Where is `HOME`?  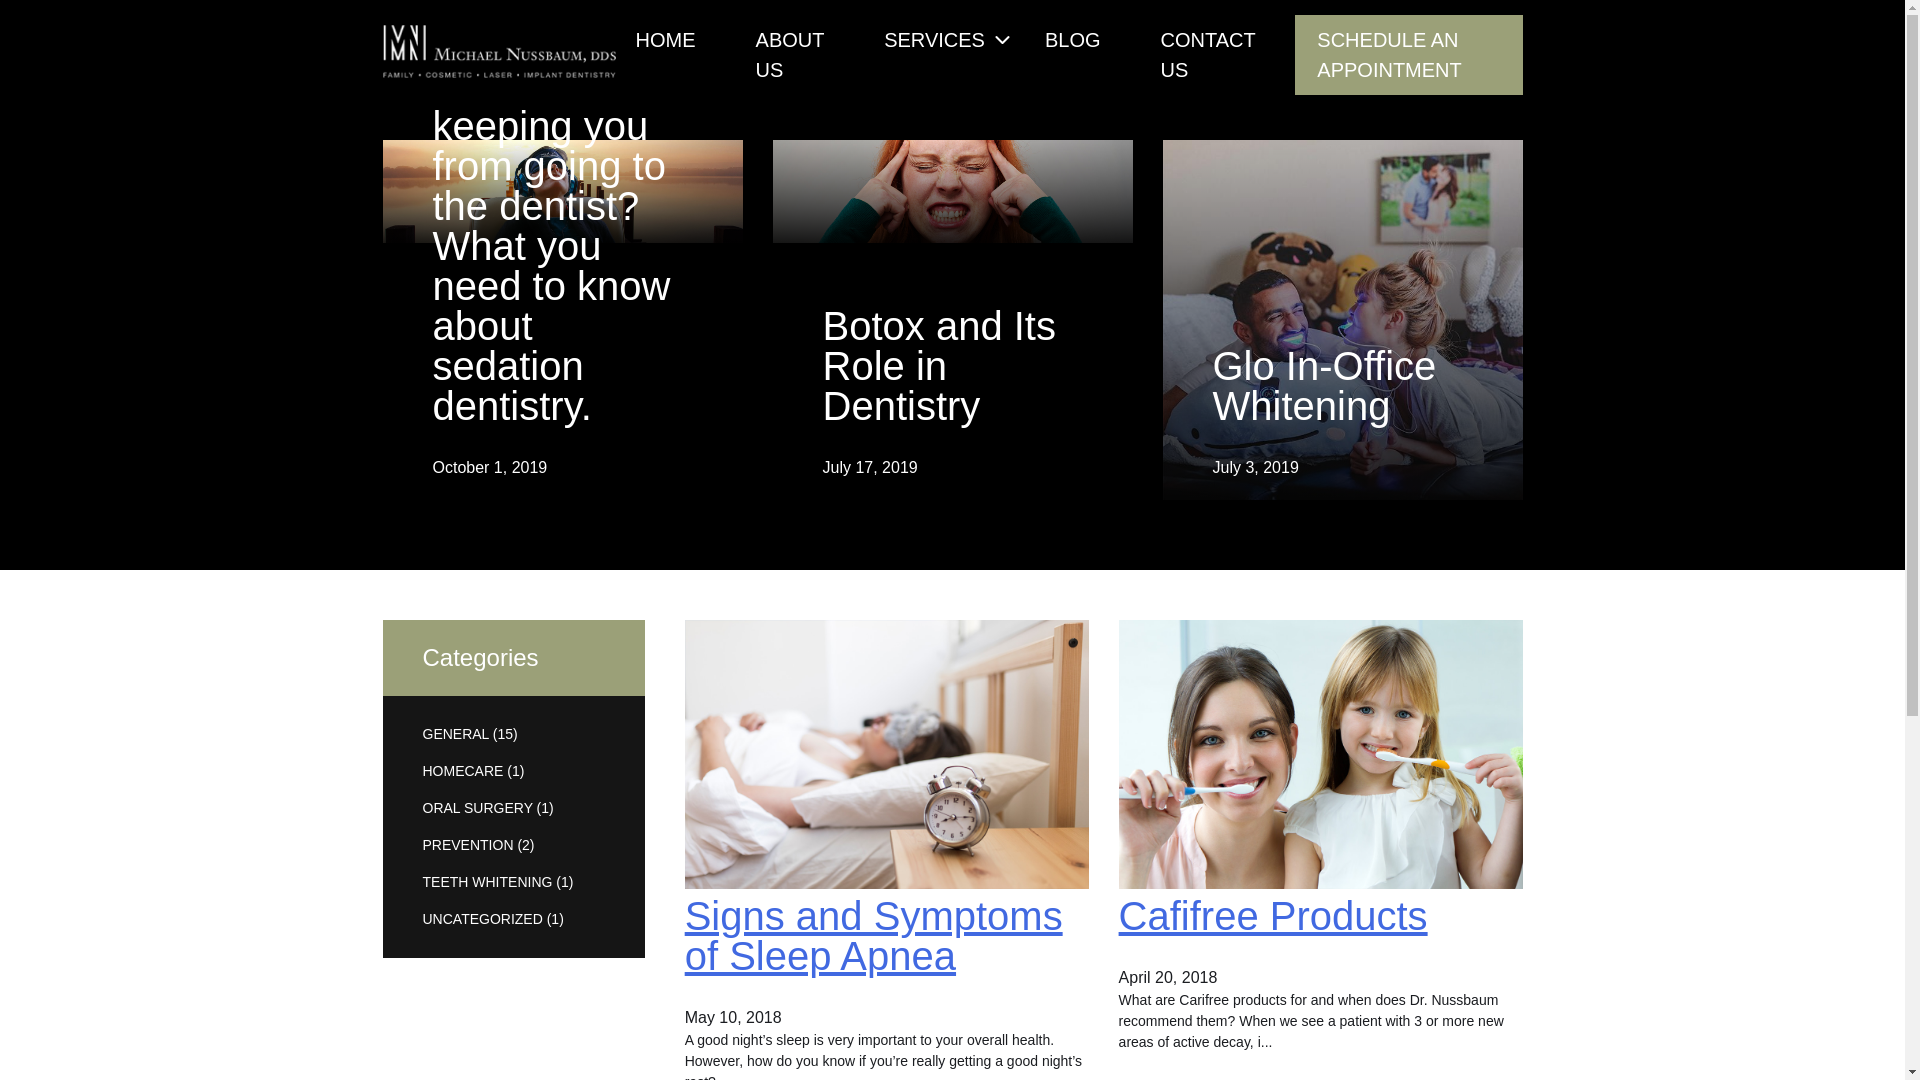 HOME is located at coordinates (666, 40).